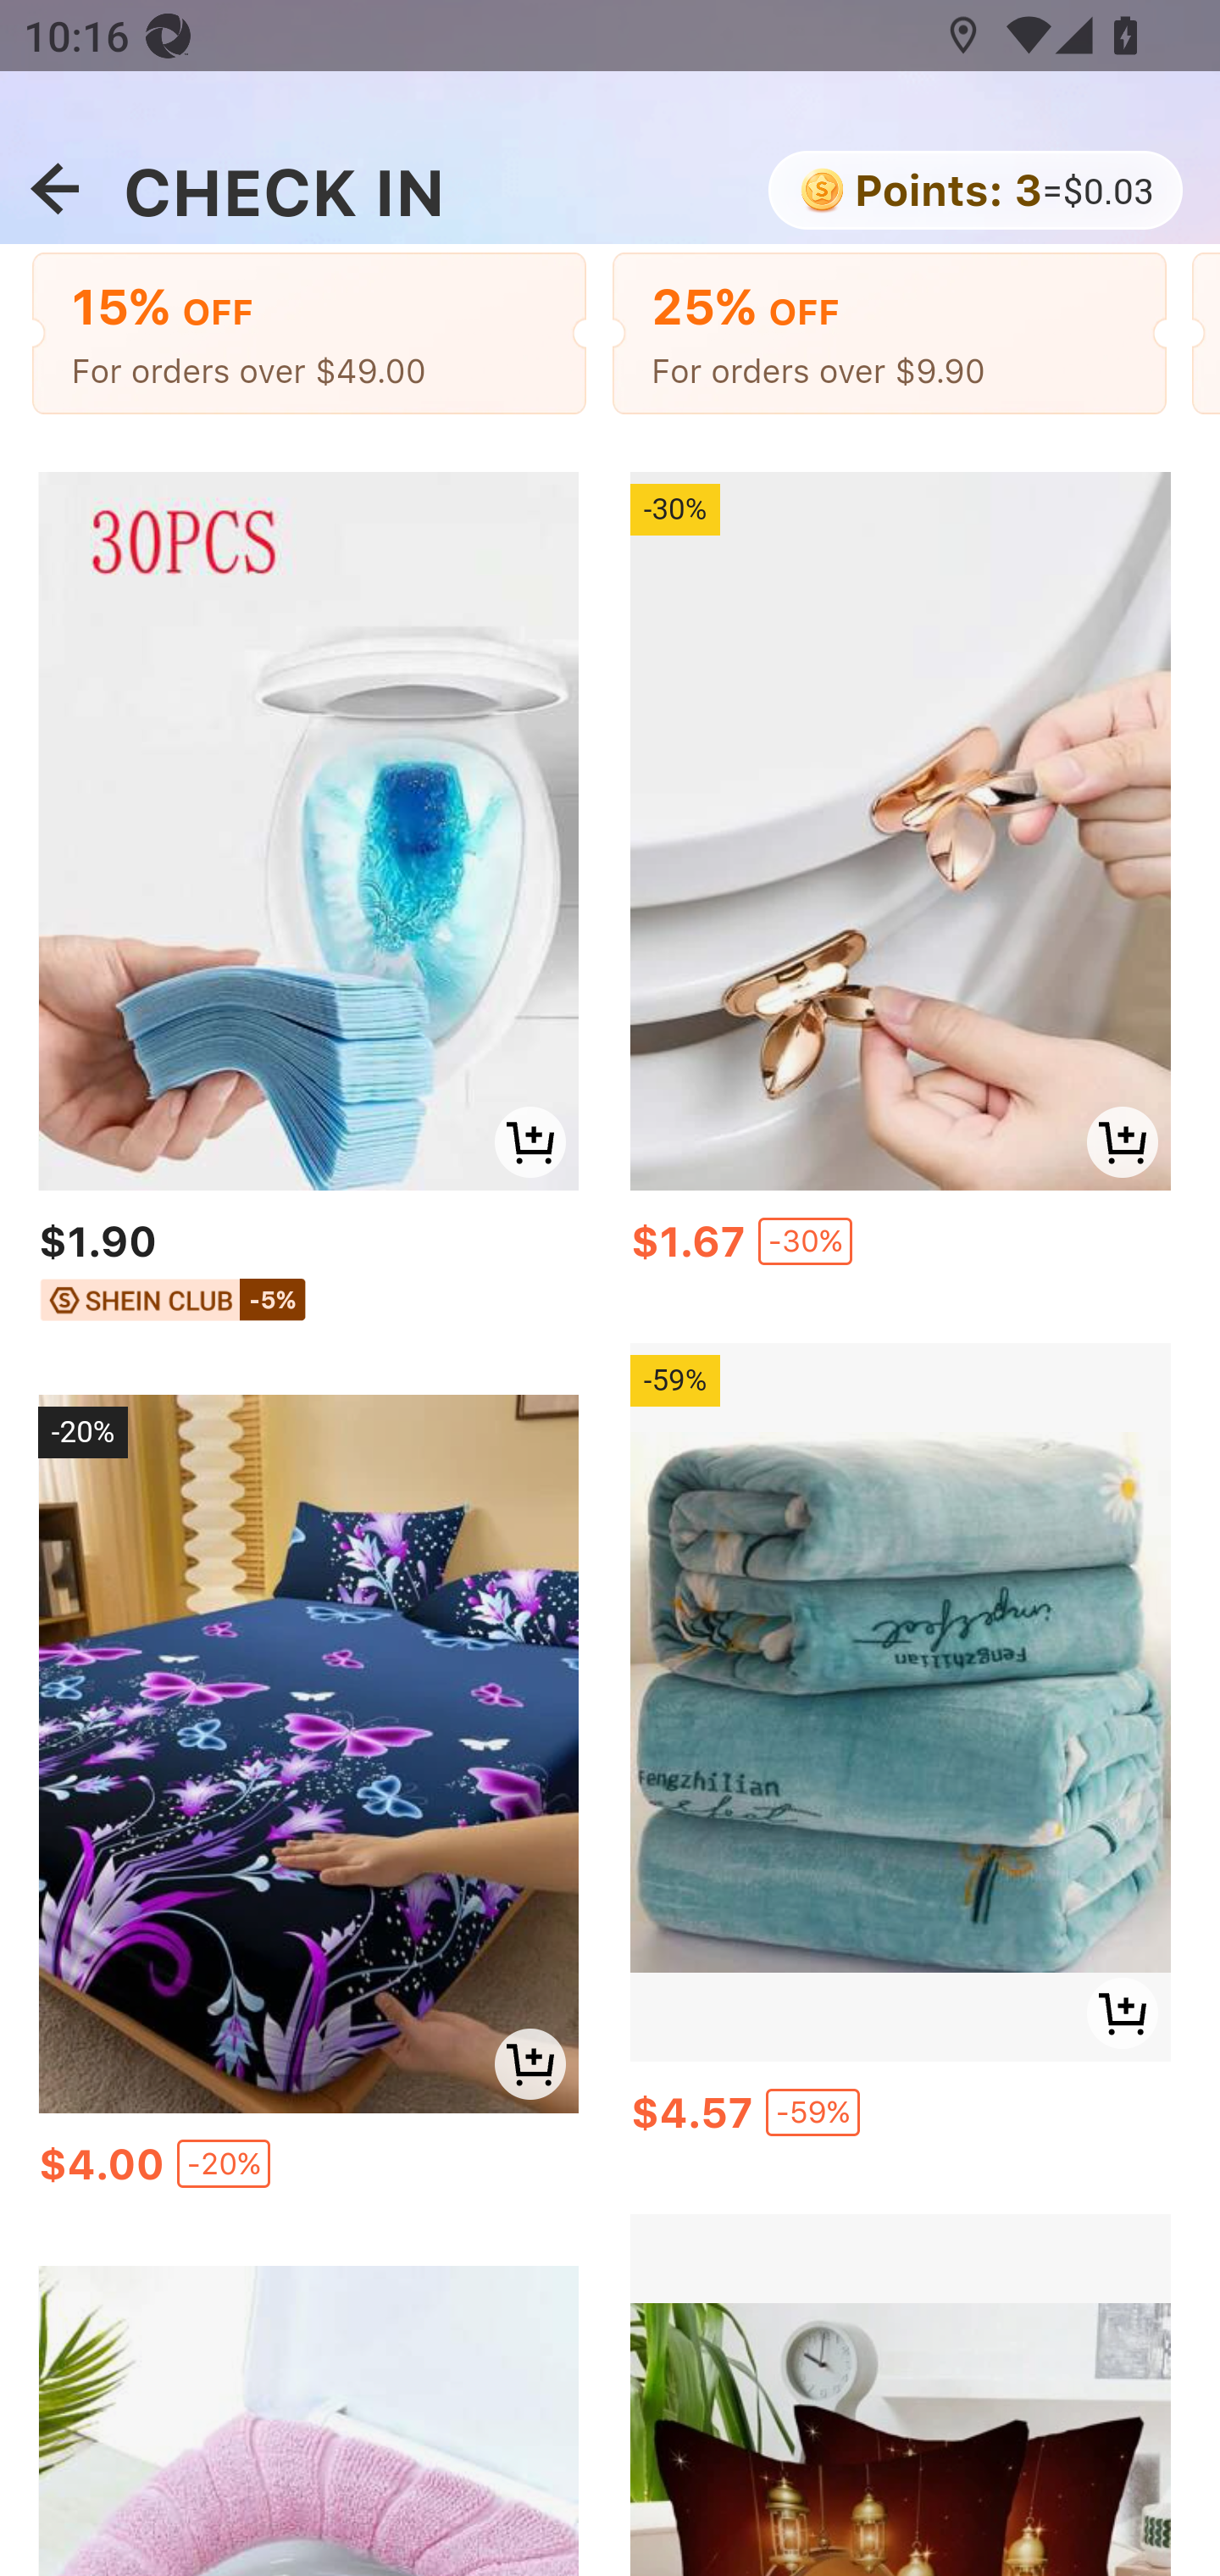  I want to click on Points: 3=$0.03, so click(973, 192).